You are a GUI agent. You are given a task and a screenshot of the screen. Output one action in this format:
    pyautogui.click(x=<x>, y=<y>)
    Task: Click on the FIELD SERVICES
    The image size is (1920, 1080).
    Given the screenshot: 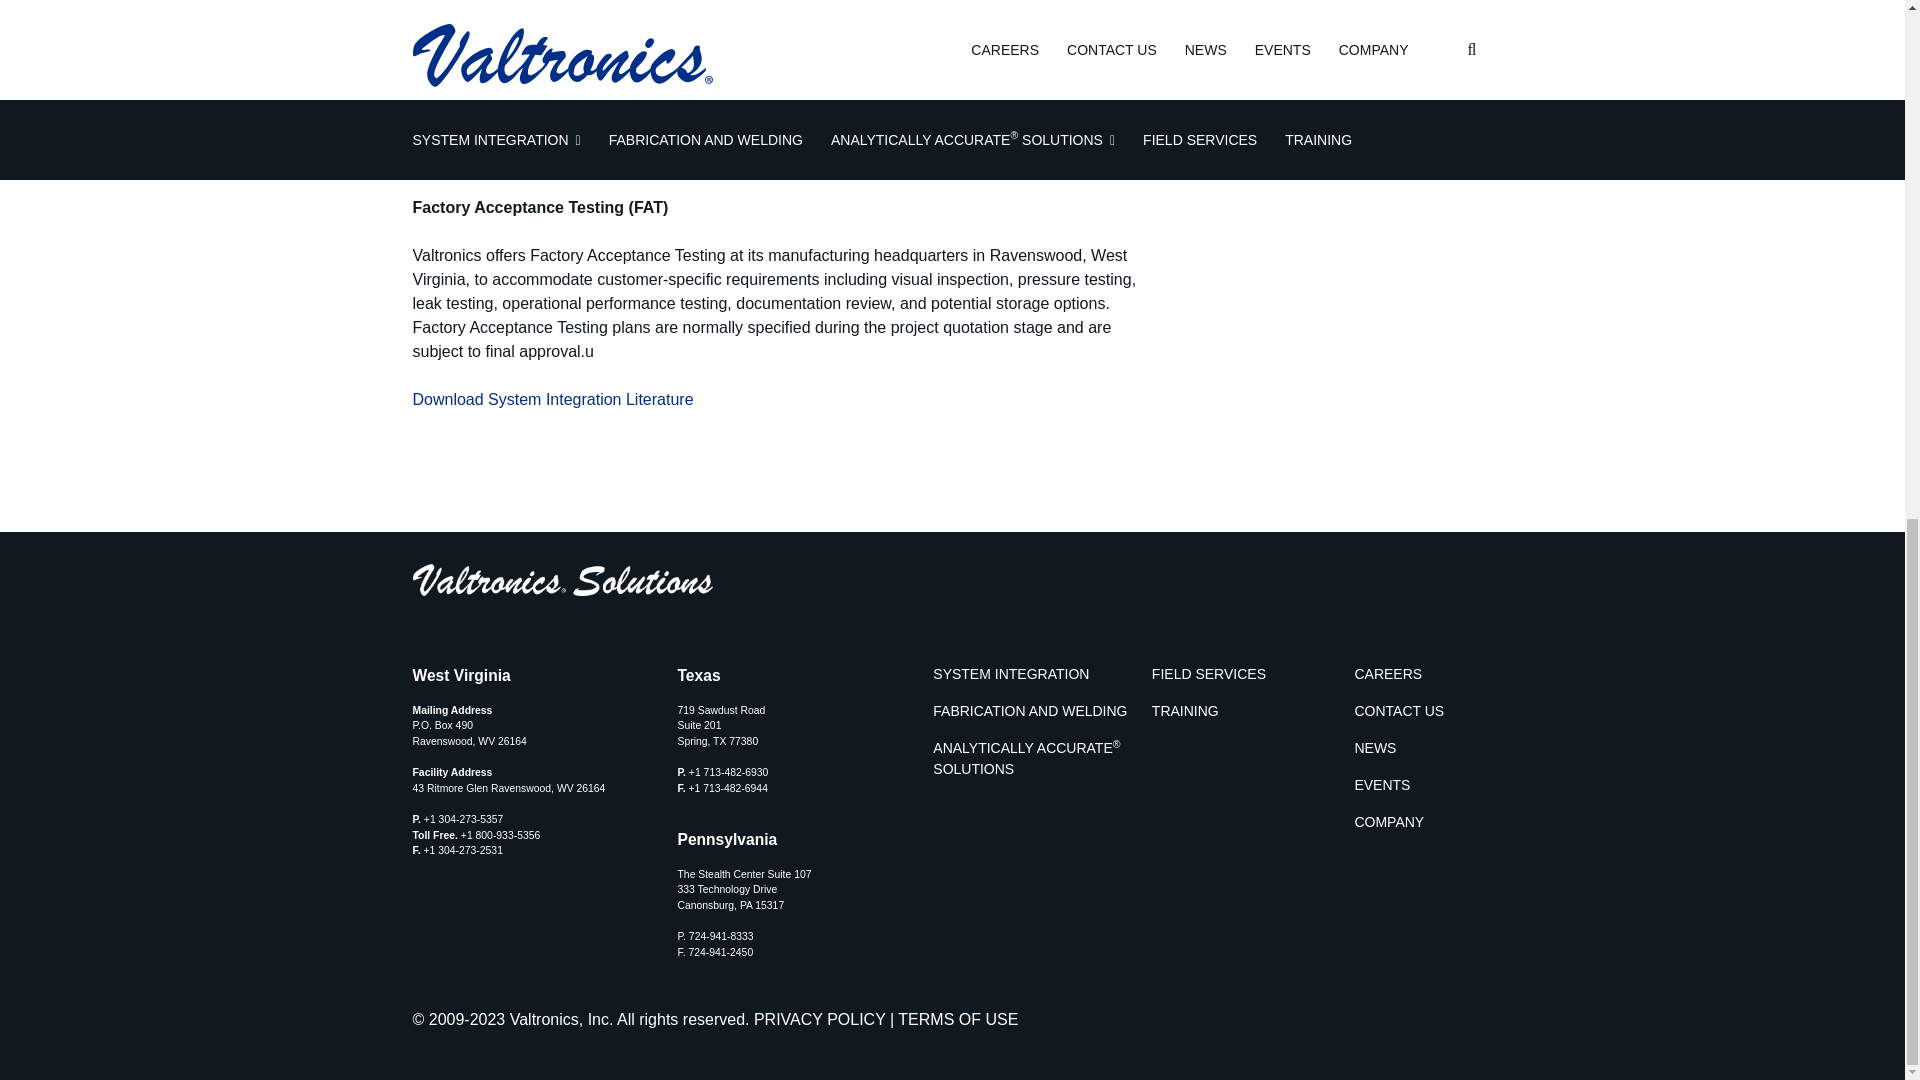 What is the action you would take?
    pyautogui.click(x=1254, y=674)
    